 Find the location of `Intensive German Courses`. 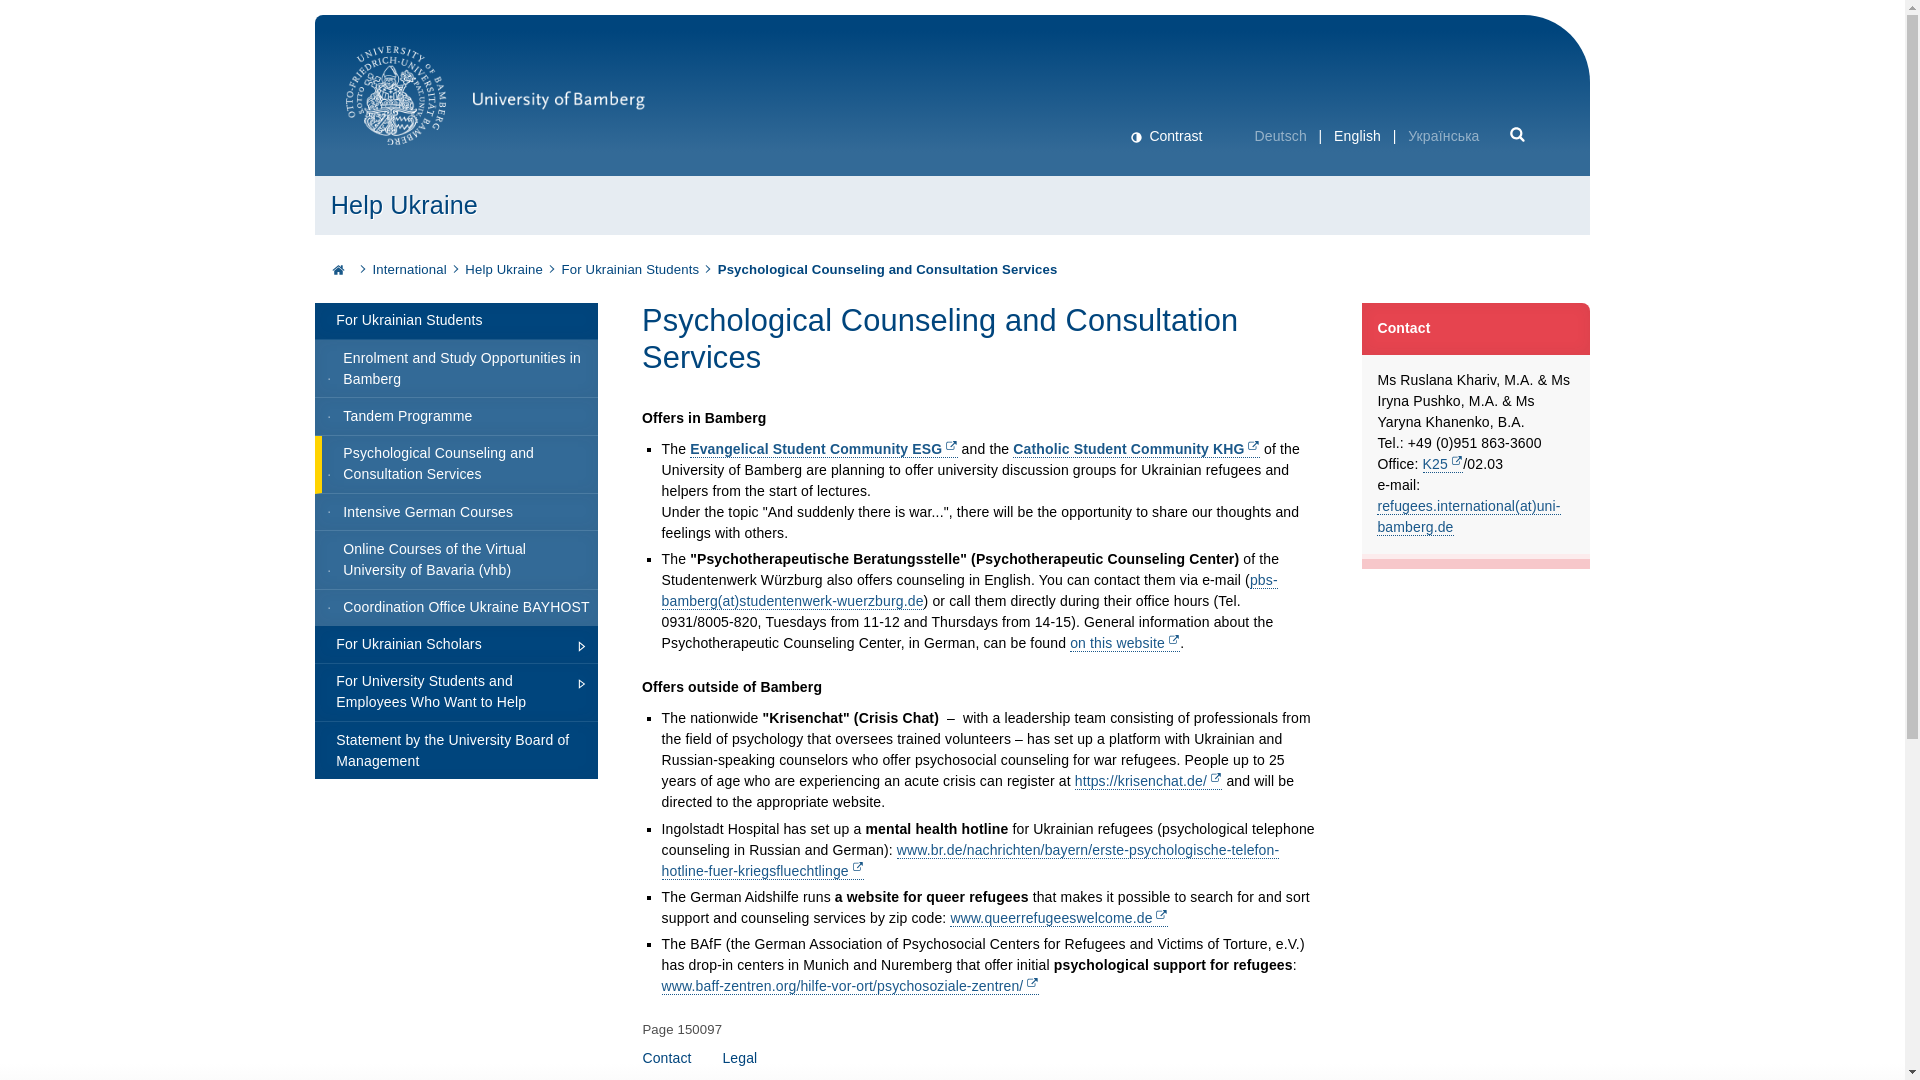

Intensive German Courses is located at coordinates (456, 512).